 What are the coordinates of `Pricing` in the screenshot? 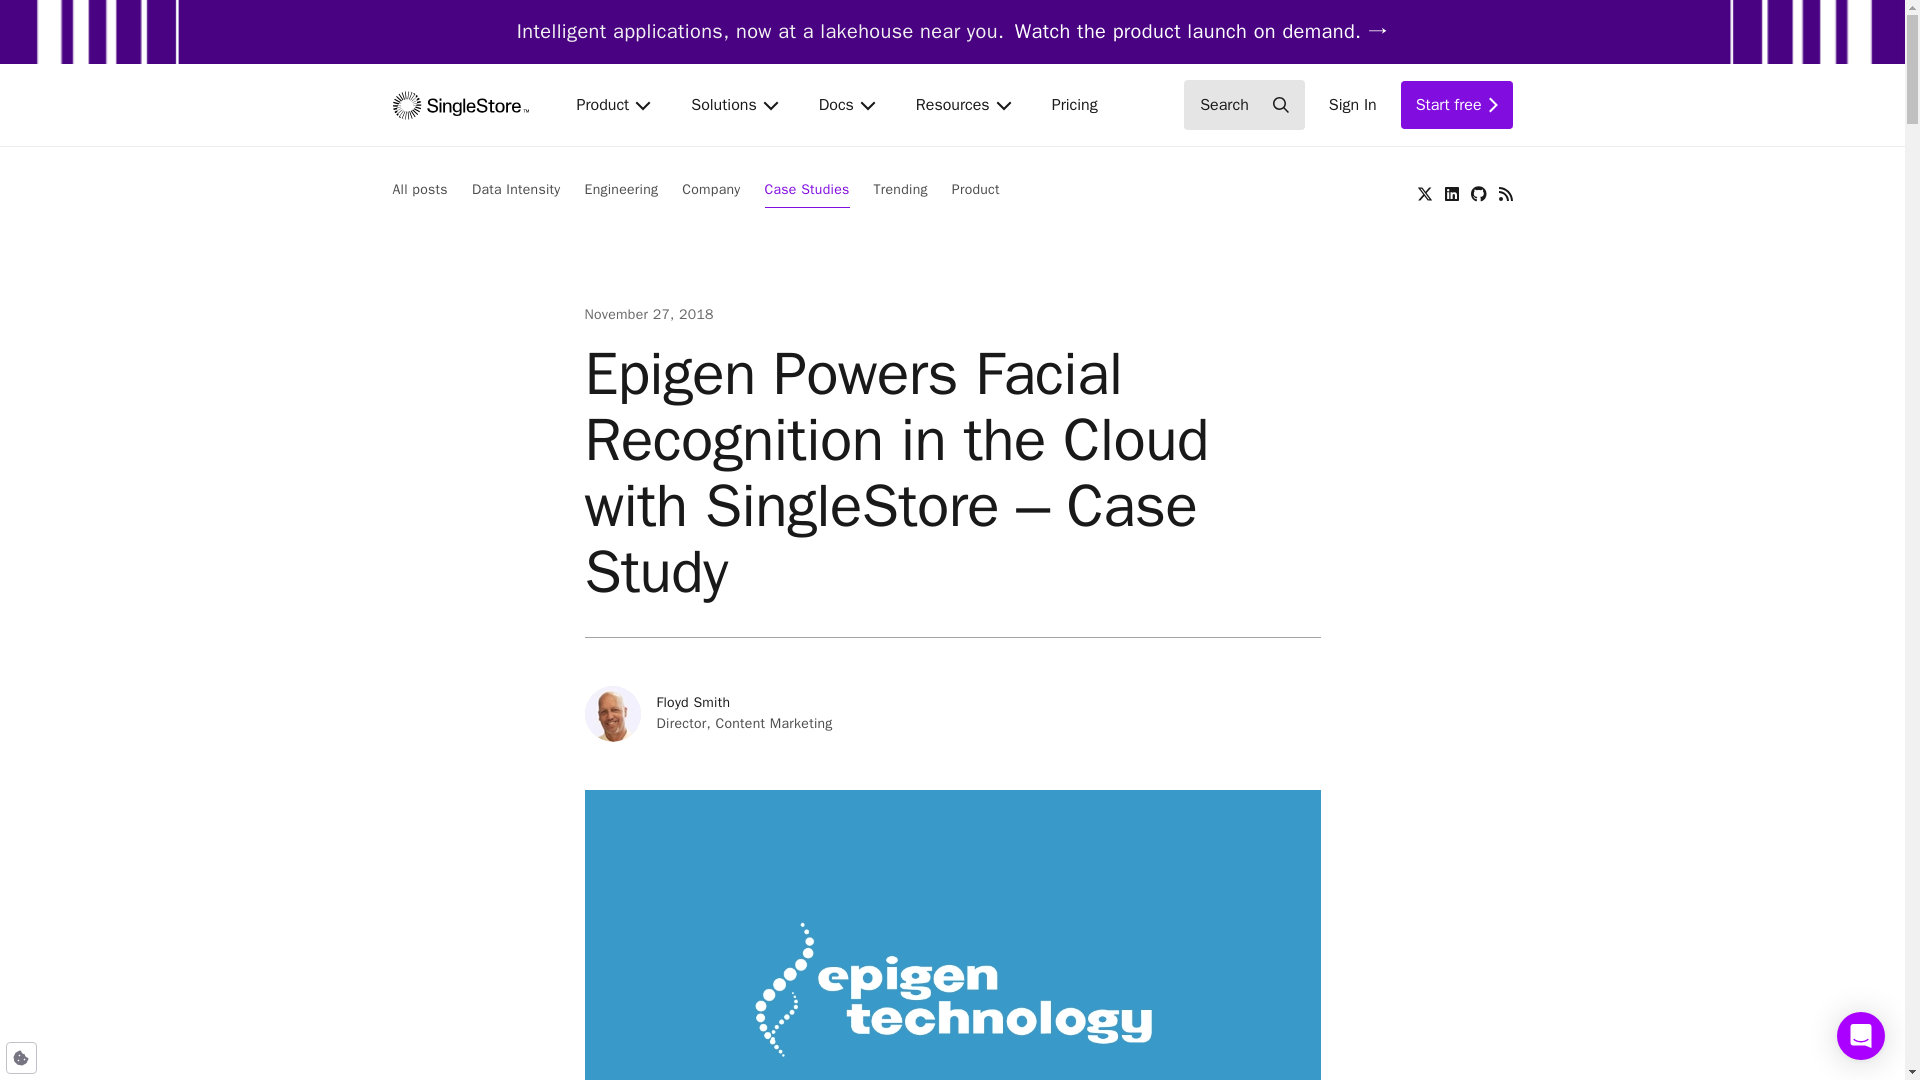 It's located at (1456, 104).